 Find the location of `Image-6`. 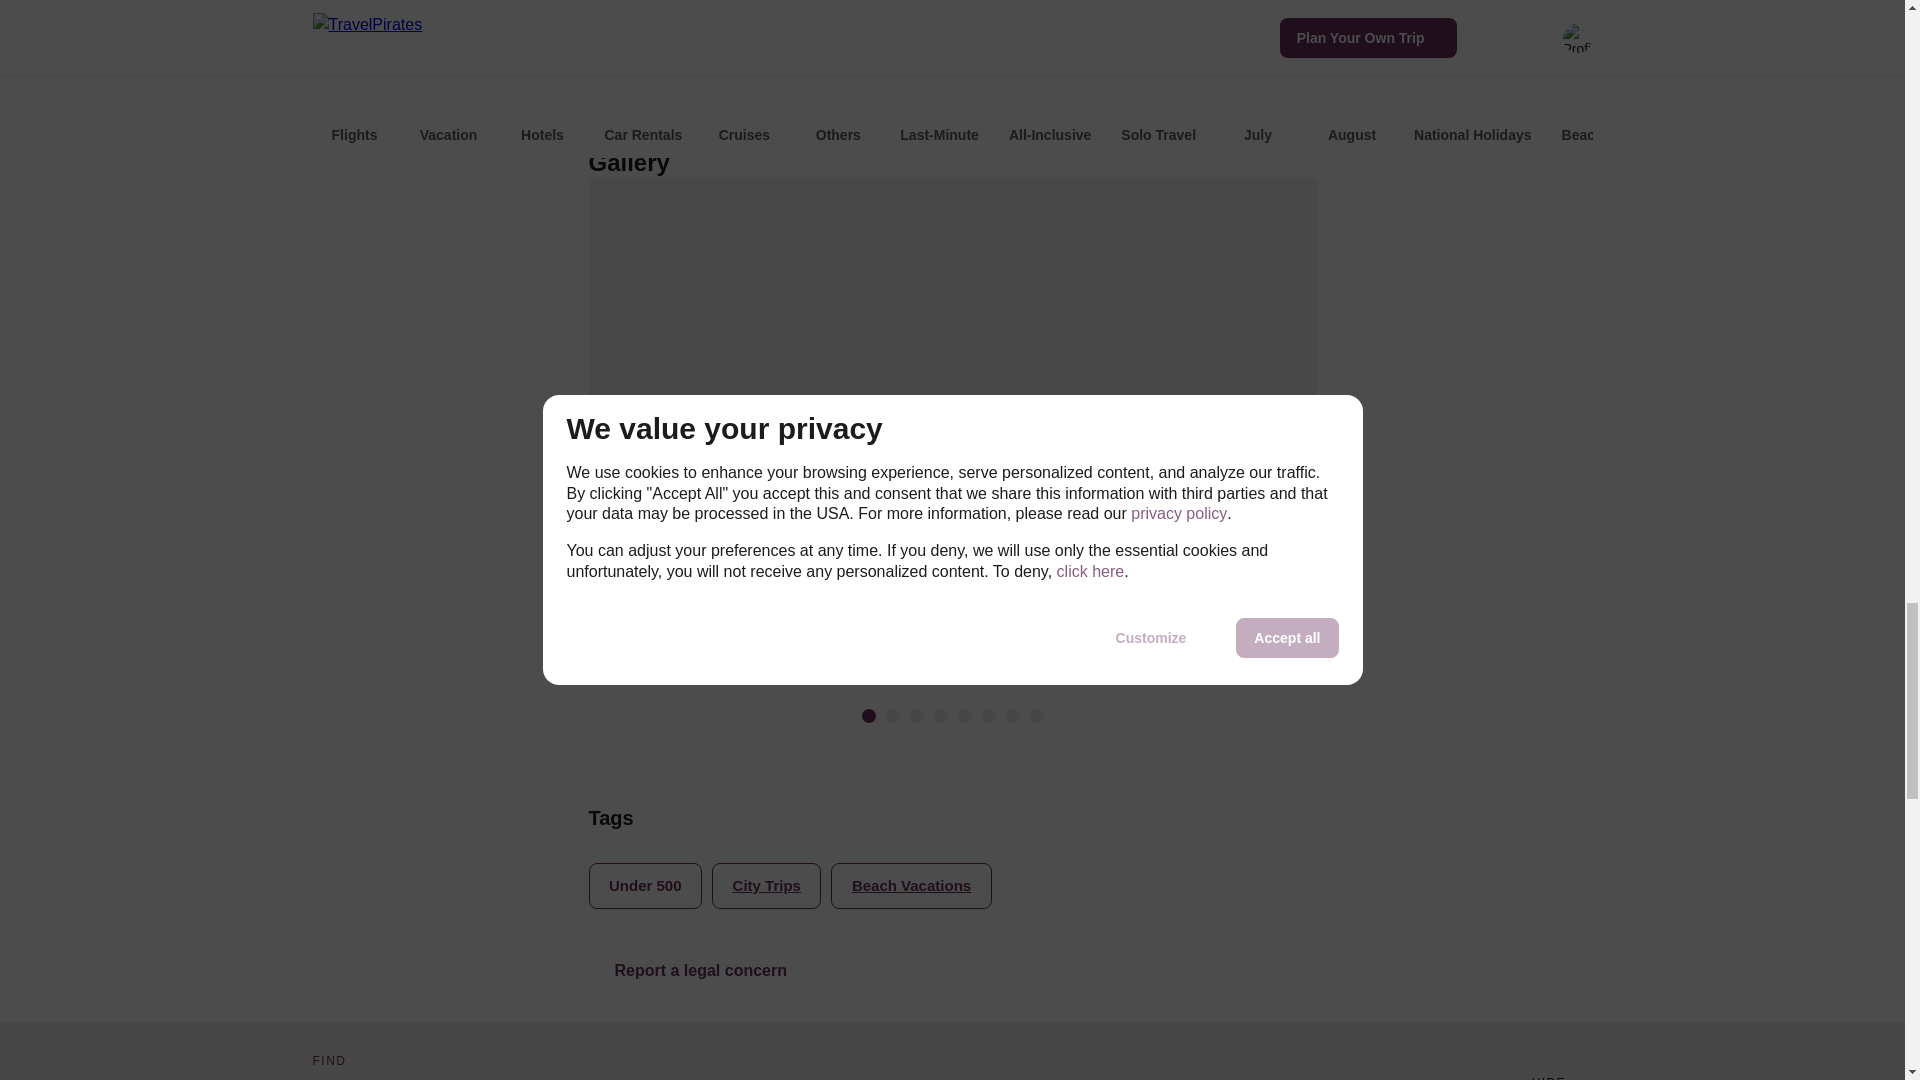

Image-6 is located at coordinates (988, 715).